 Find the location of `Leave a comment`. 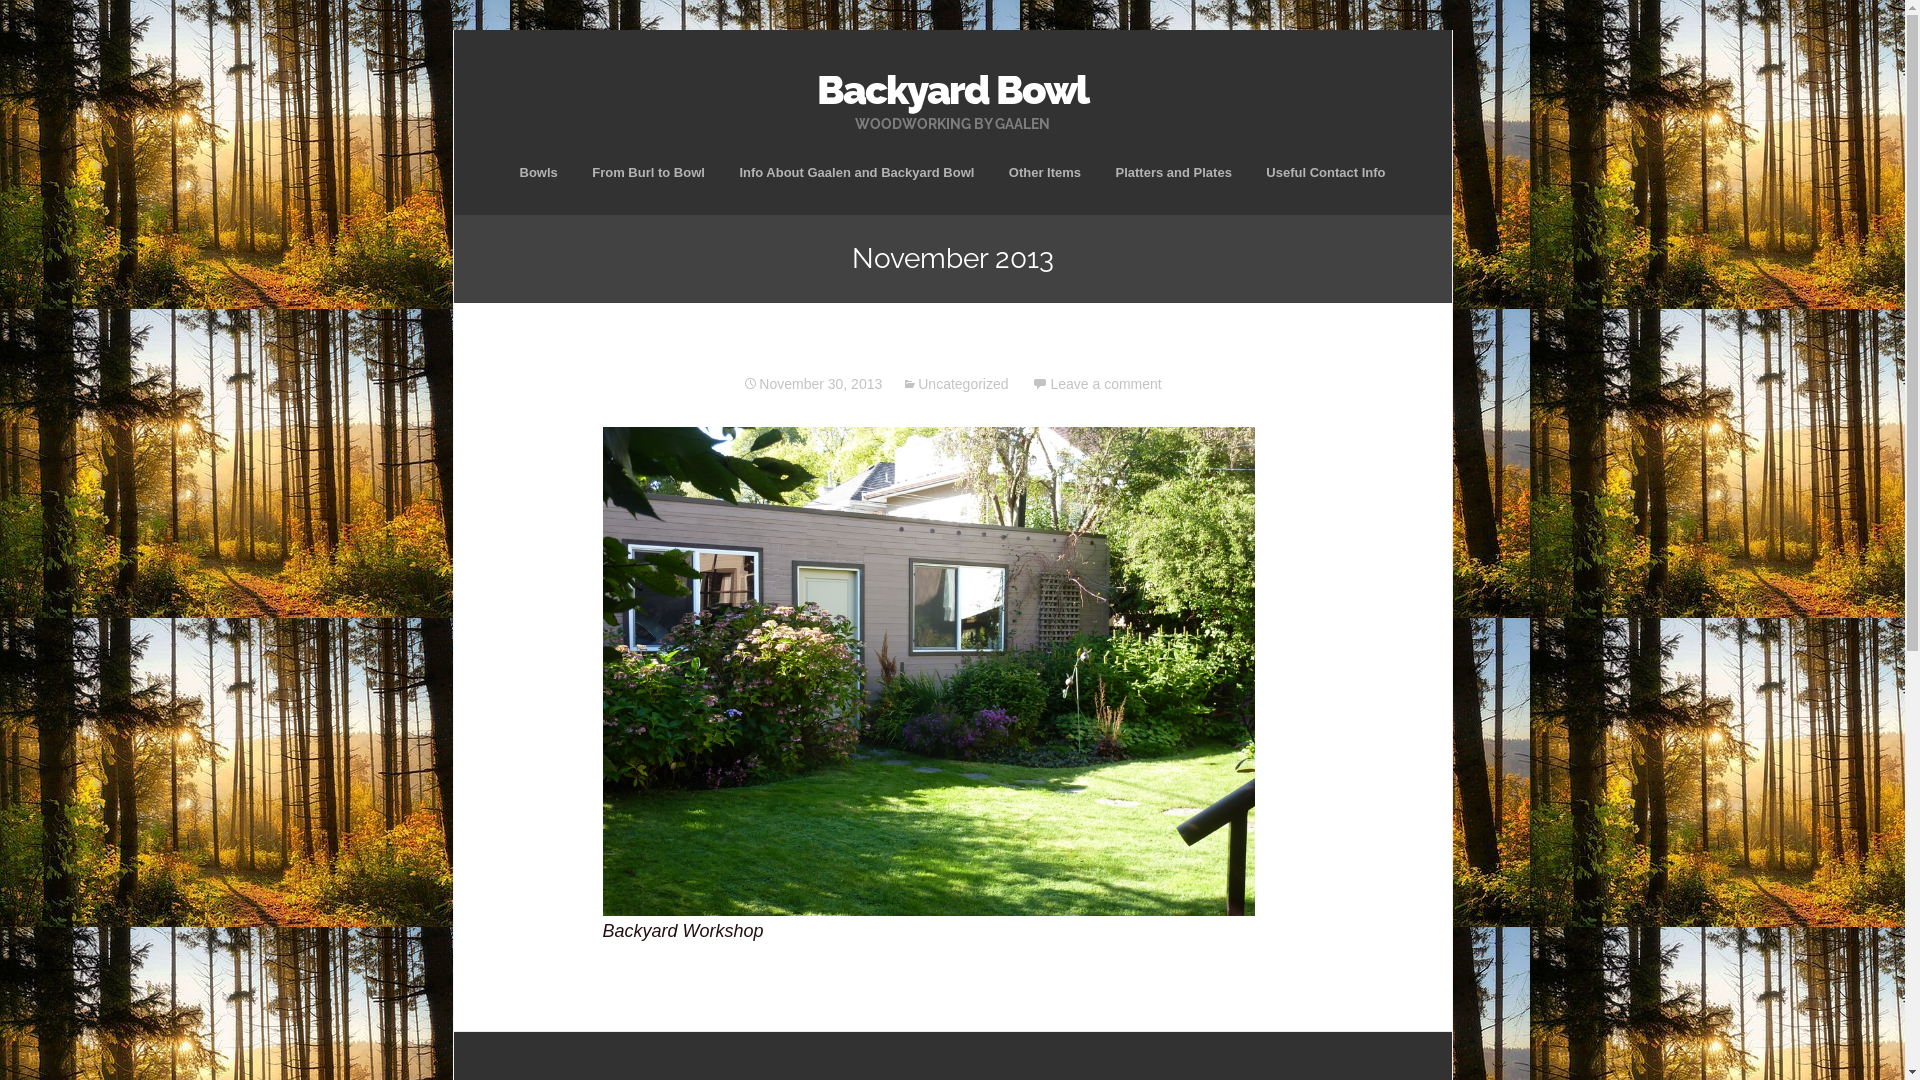

Leave a comment is located at coordinates (1096, 384).